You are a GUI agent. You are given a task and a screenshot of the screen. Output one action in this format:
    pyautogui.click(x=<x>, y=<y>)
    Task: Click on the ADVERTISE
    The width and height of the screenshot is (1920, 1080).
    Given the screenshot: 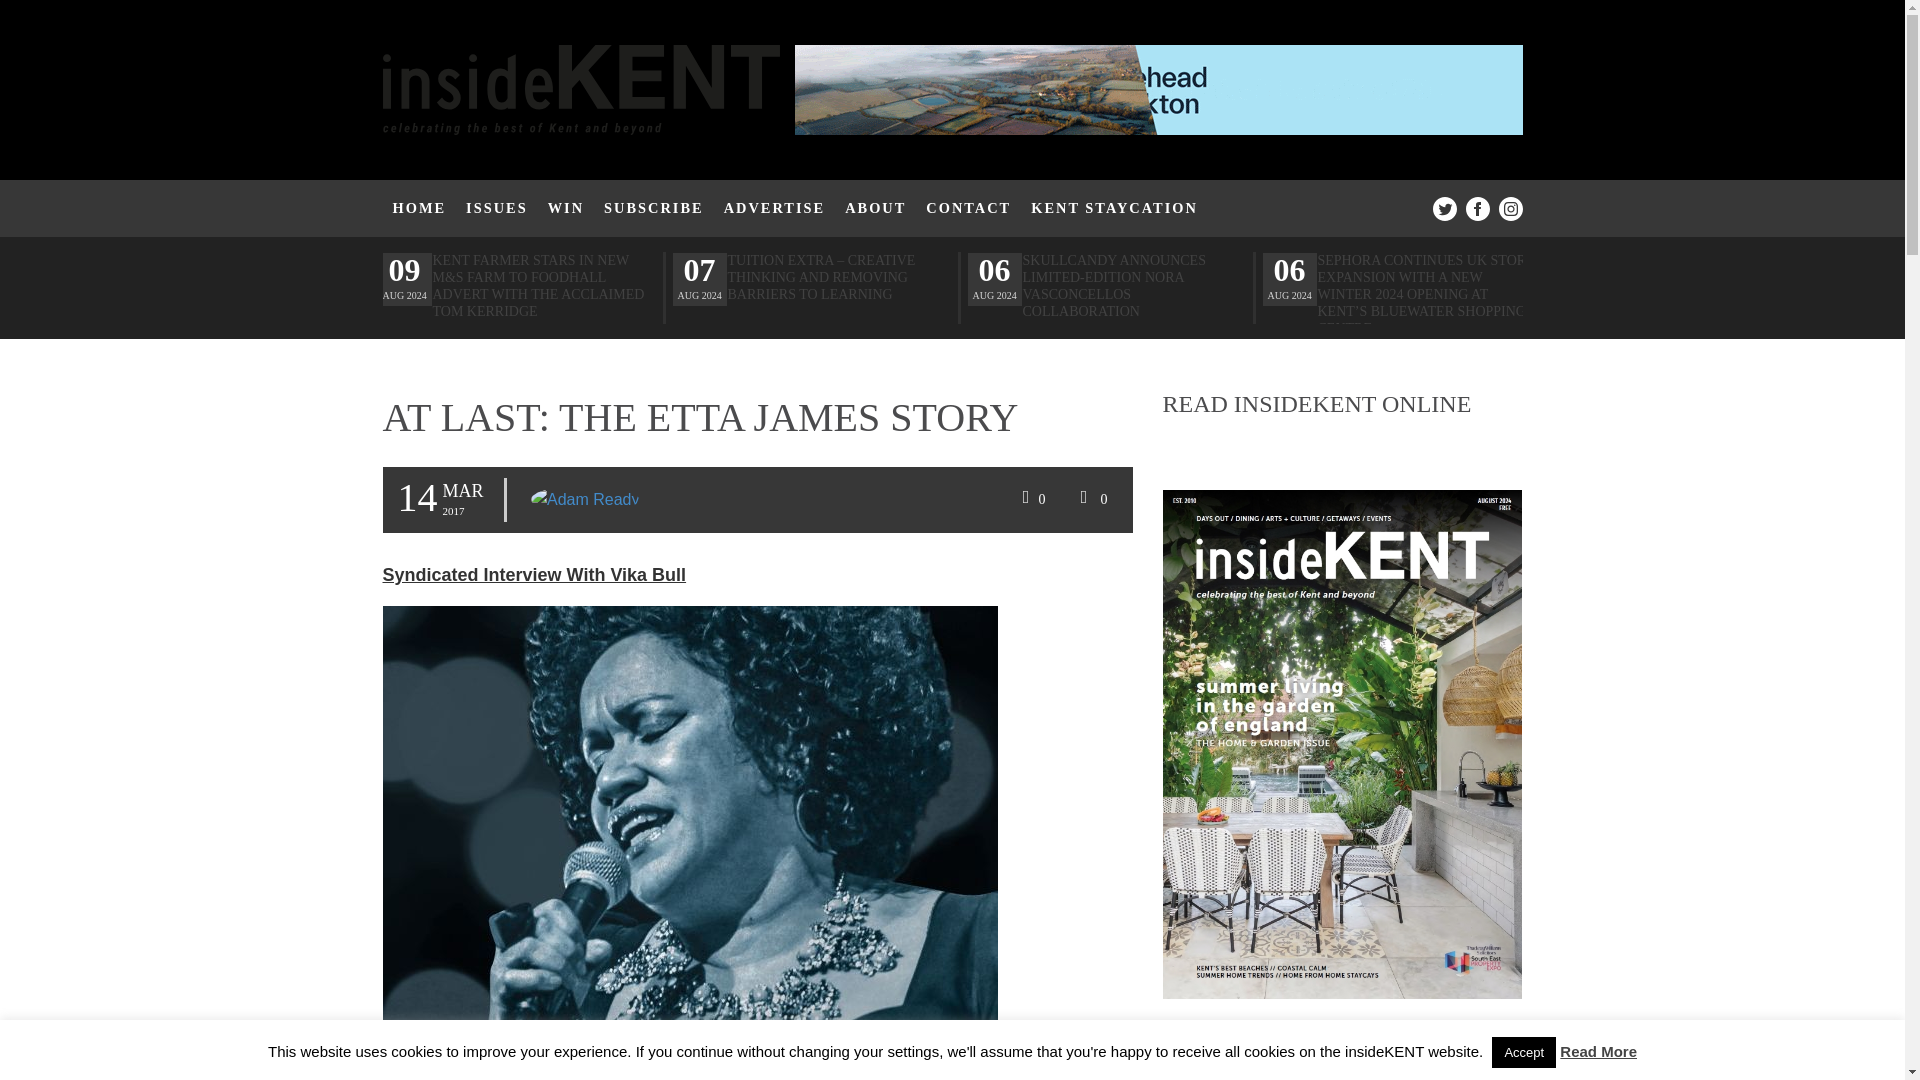 What is the action you would take?
    pyautogui.click(x=774, y=208)
    